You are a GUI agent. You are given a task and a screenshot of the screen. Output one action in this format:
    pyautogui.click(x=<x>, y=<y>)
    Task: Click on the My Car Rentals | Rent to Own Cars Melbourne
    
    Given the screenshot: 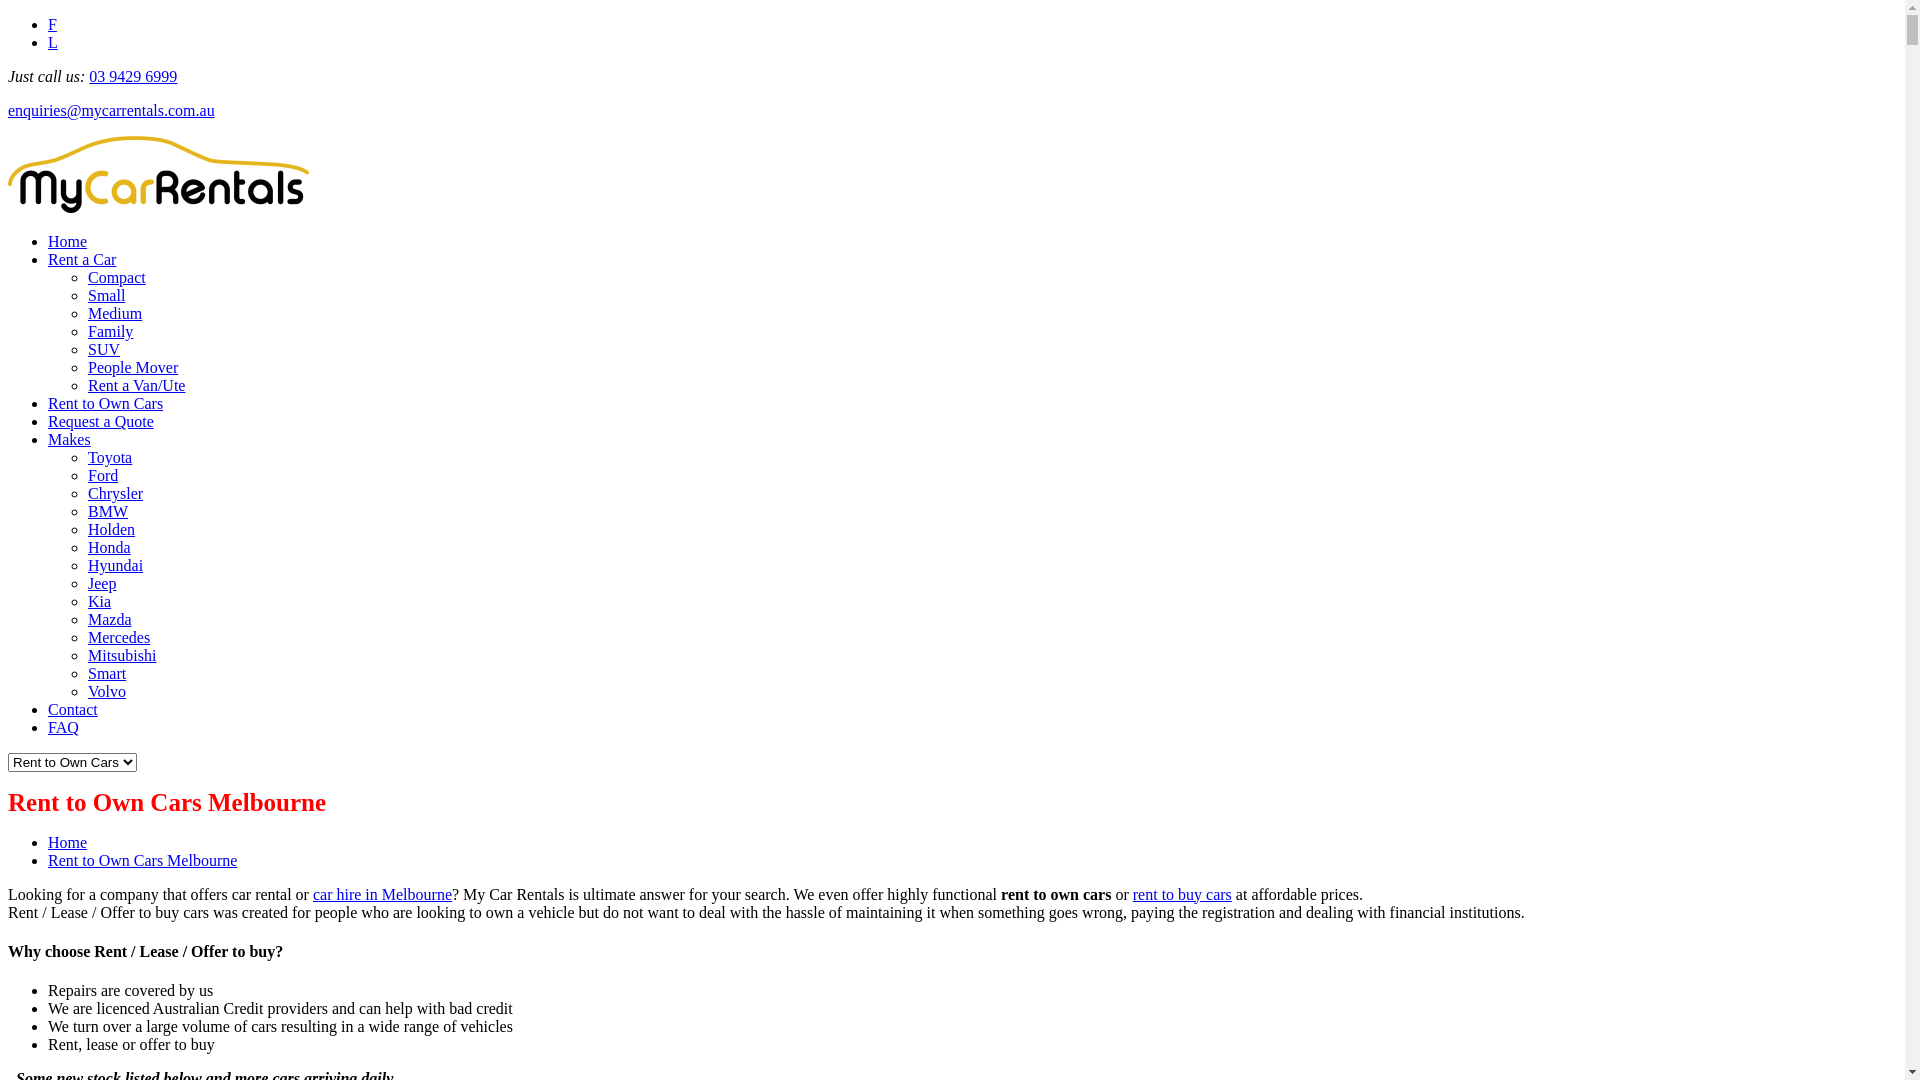 What is the action you would take?
    pyautogui.click(x=158, y=208)
    